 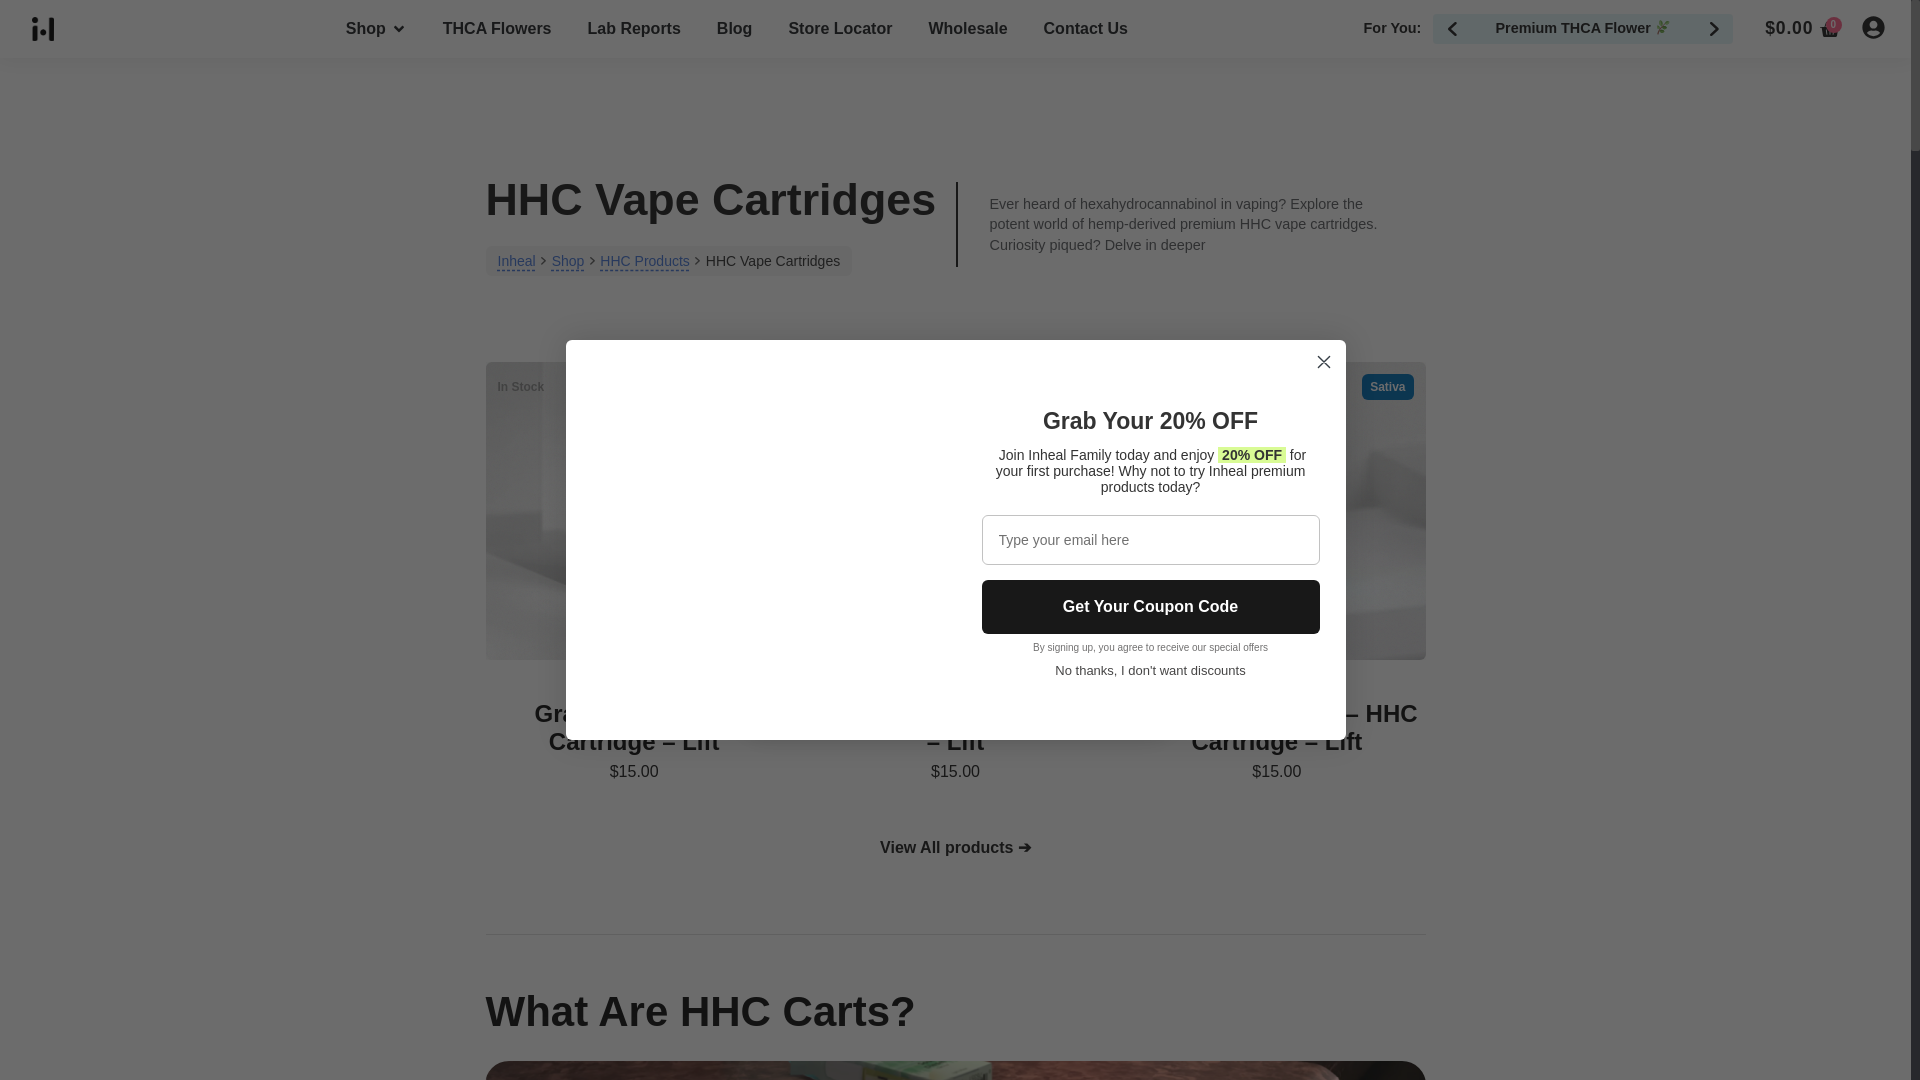 What do you see at coordinates (954, 608) in the screenshot?
I see `No, I'm Under 21 years old` at bounding box center [954, 608].